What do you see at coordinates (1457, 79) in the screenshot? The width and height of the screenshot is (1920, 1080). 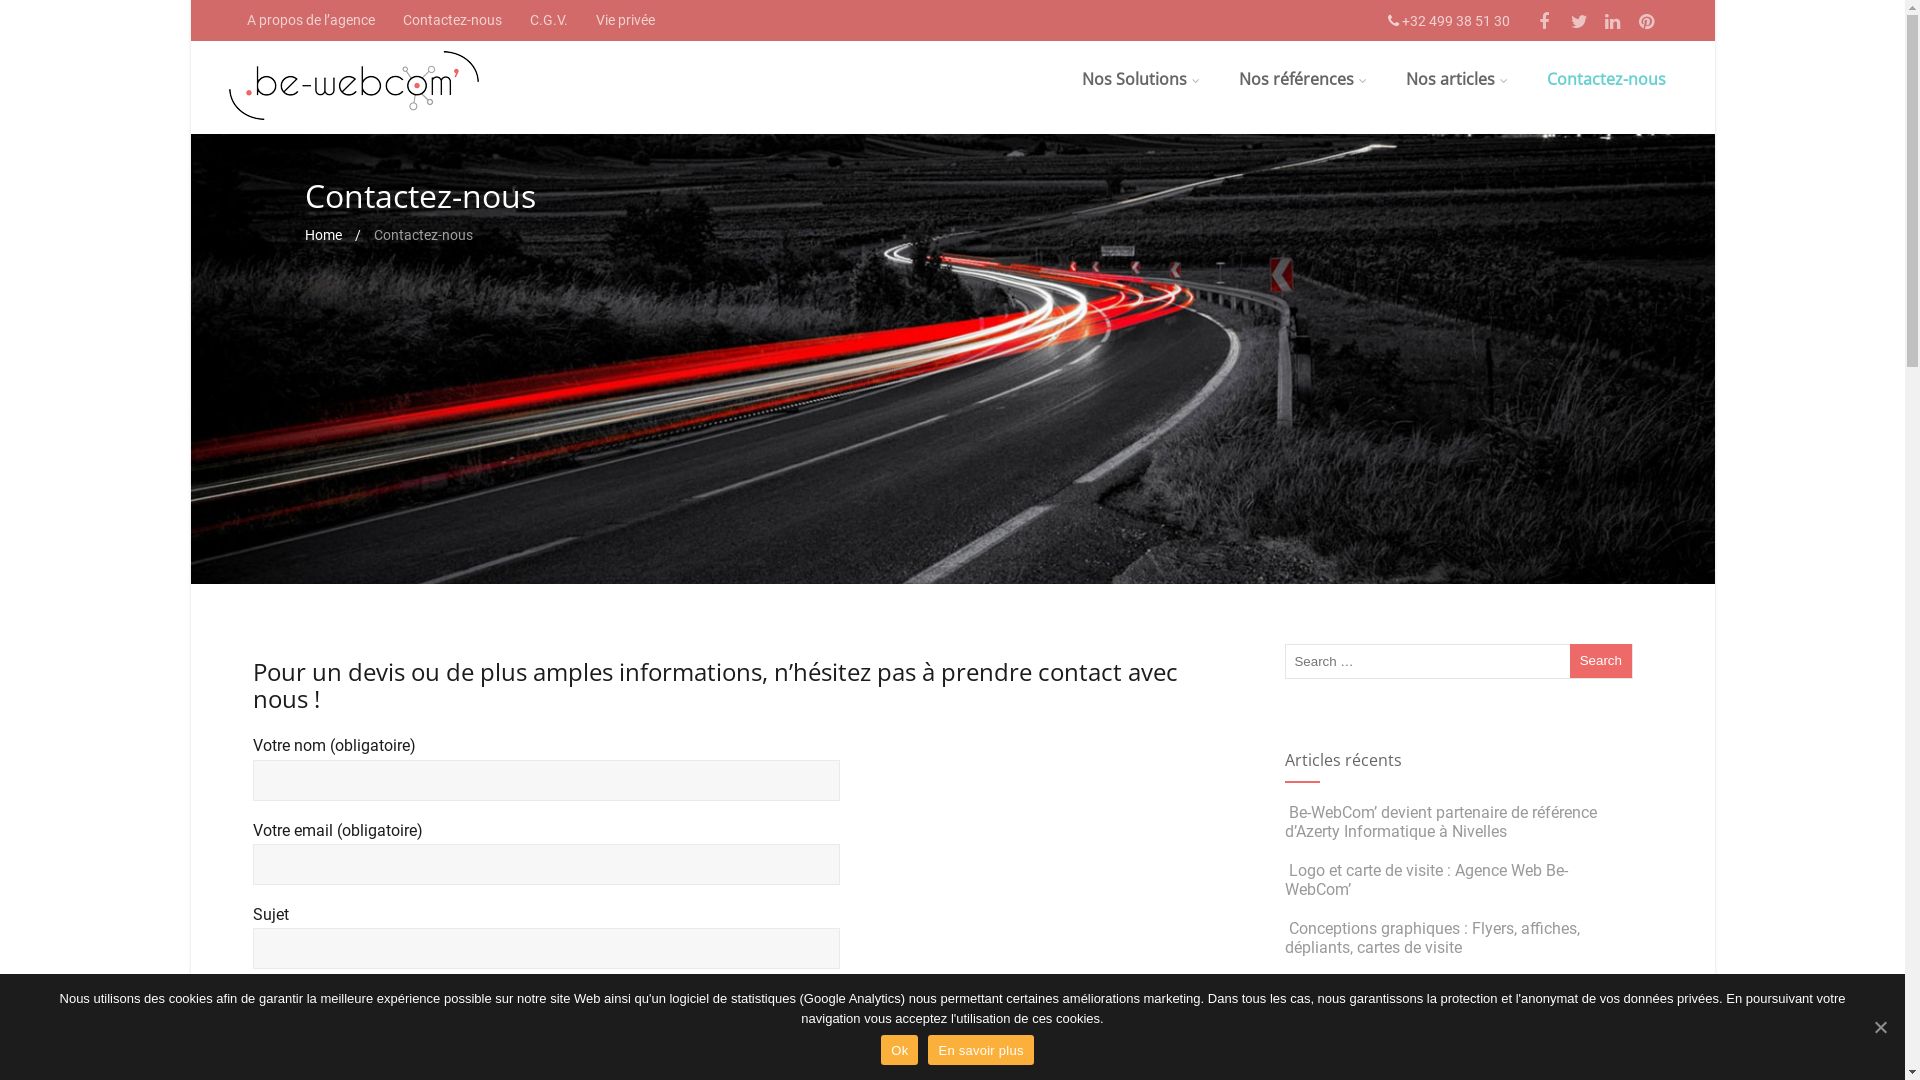 I see `Nos articles` at bounding box center [1457, 79].